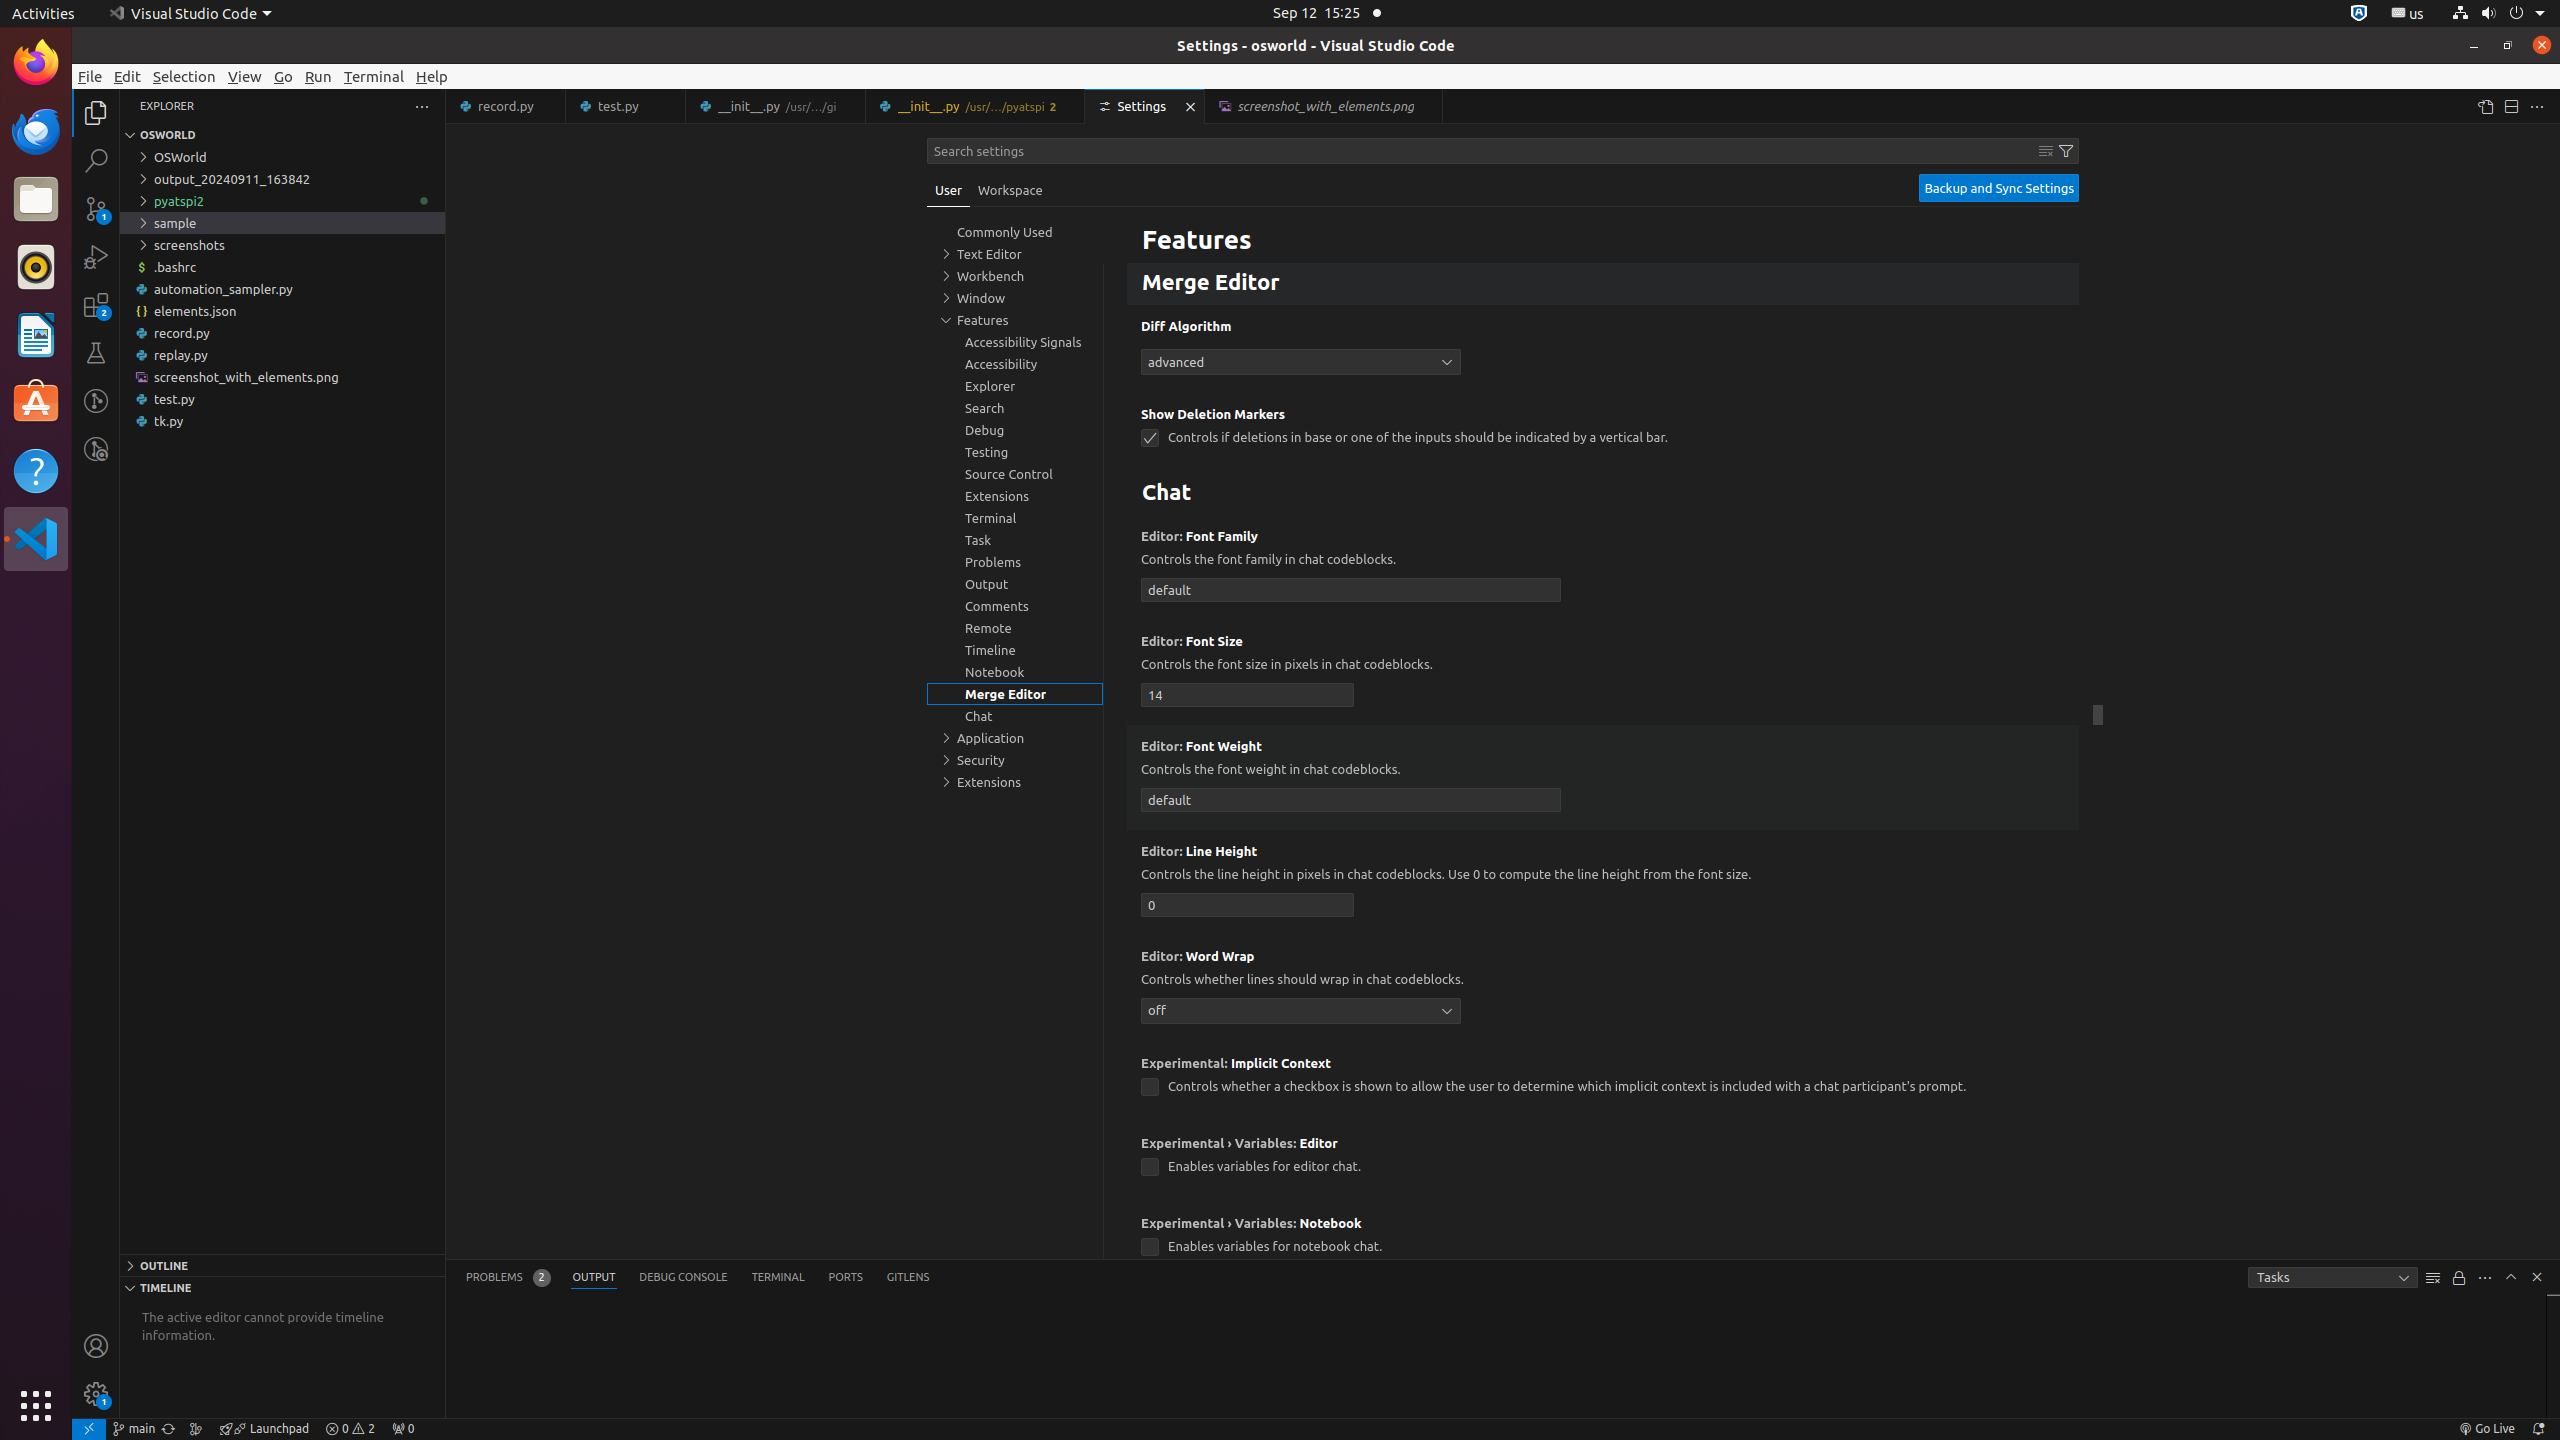 The width and height of the screenshot is (2560, 1440). What do you see at coordinates (1324, 106) in the screenshot?
I see `screenshot_with_elements.png, preview` at bounding box center [1324, 106].